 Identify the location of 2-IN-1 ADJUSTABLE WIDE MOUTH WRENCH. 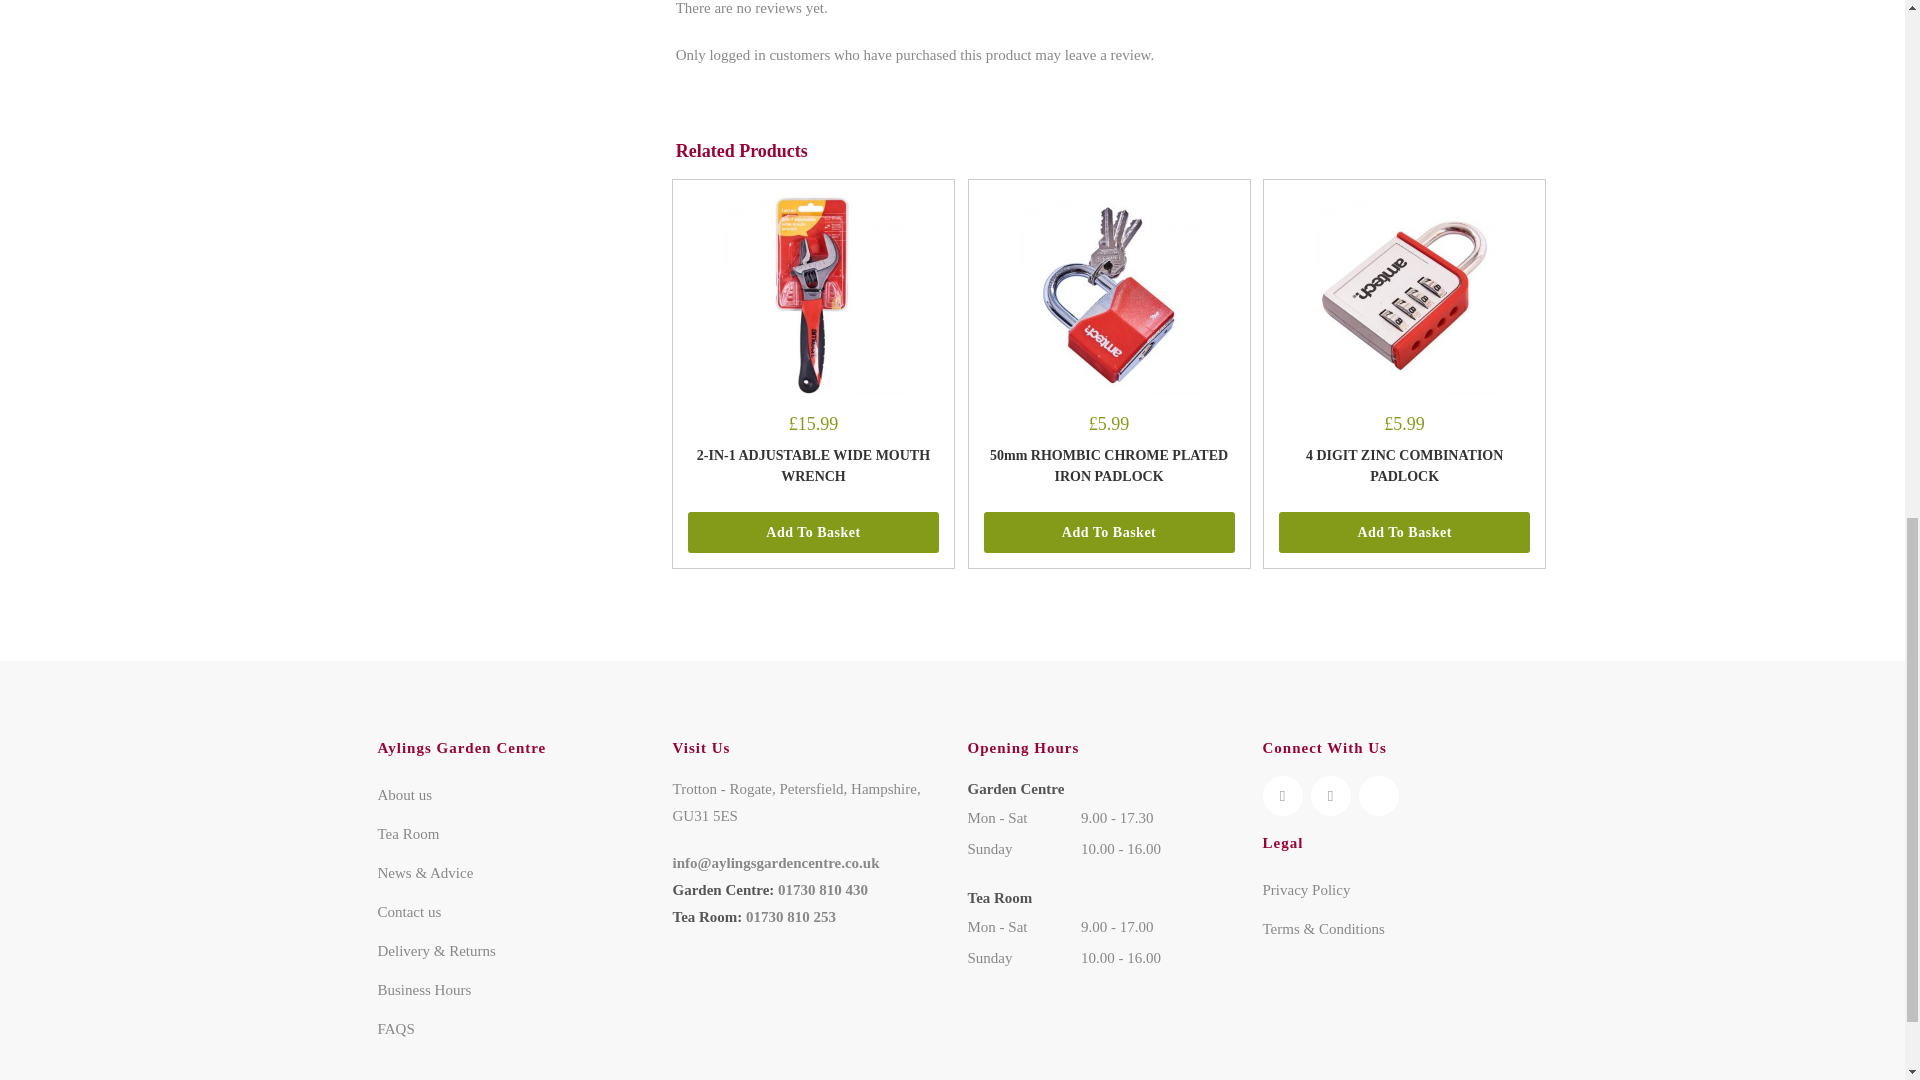
(812, 295).